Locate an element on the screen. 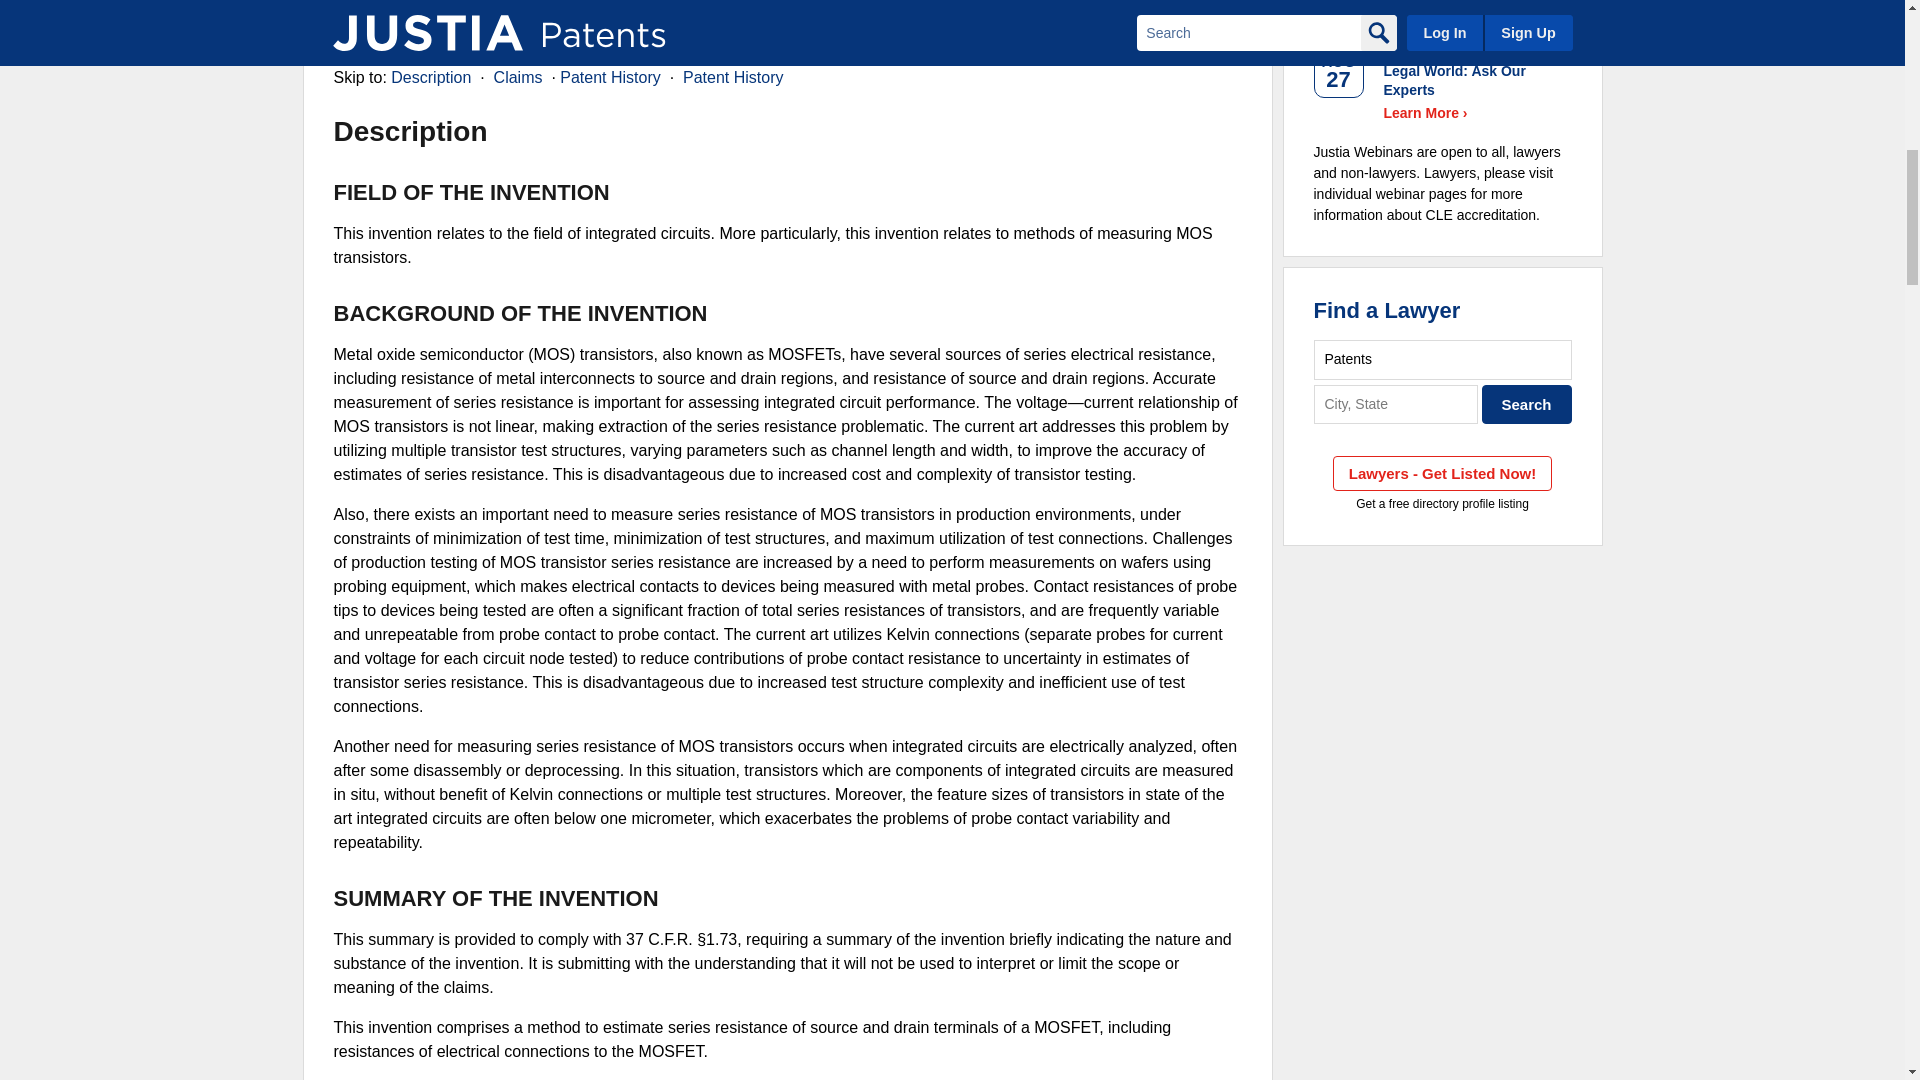 The image size is (1920, 1080). Search is located at coordinates (1527, 404).